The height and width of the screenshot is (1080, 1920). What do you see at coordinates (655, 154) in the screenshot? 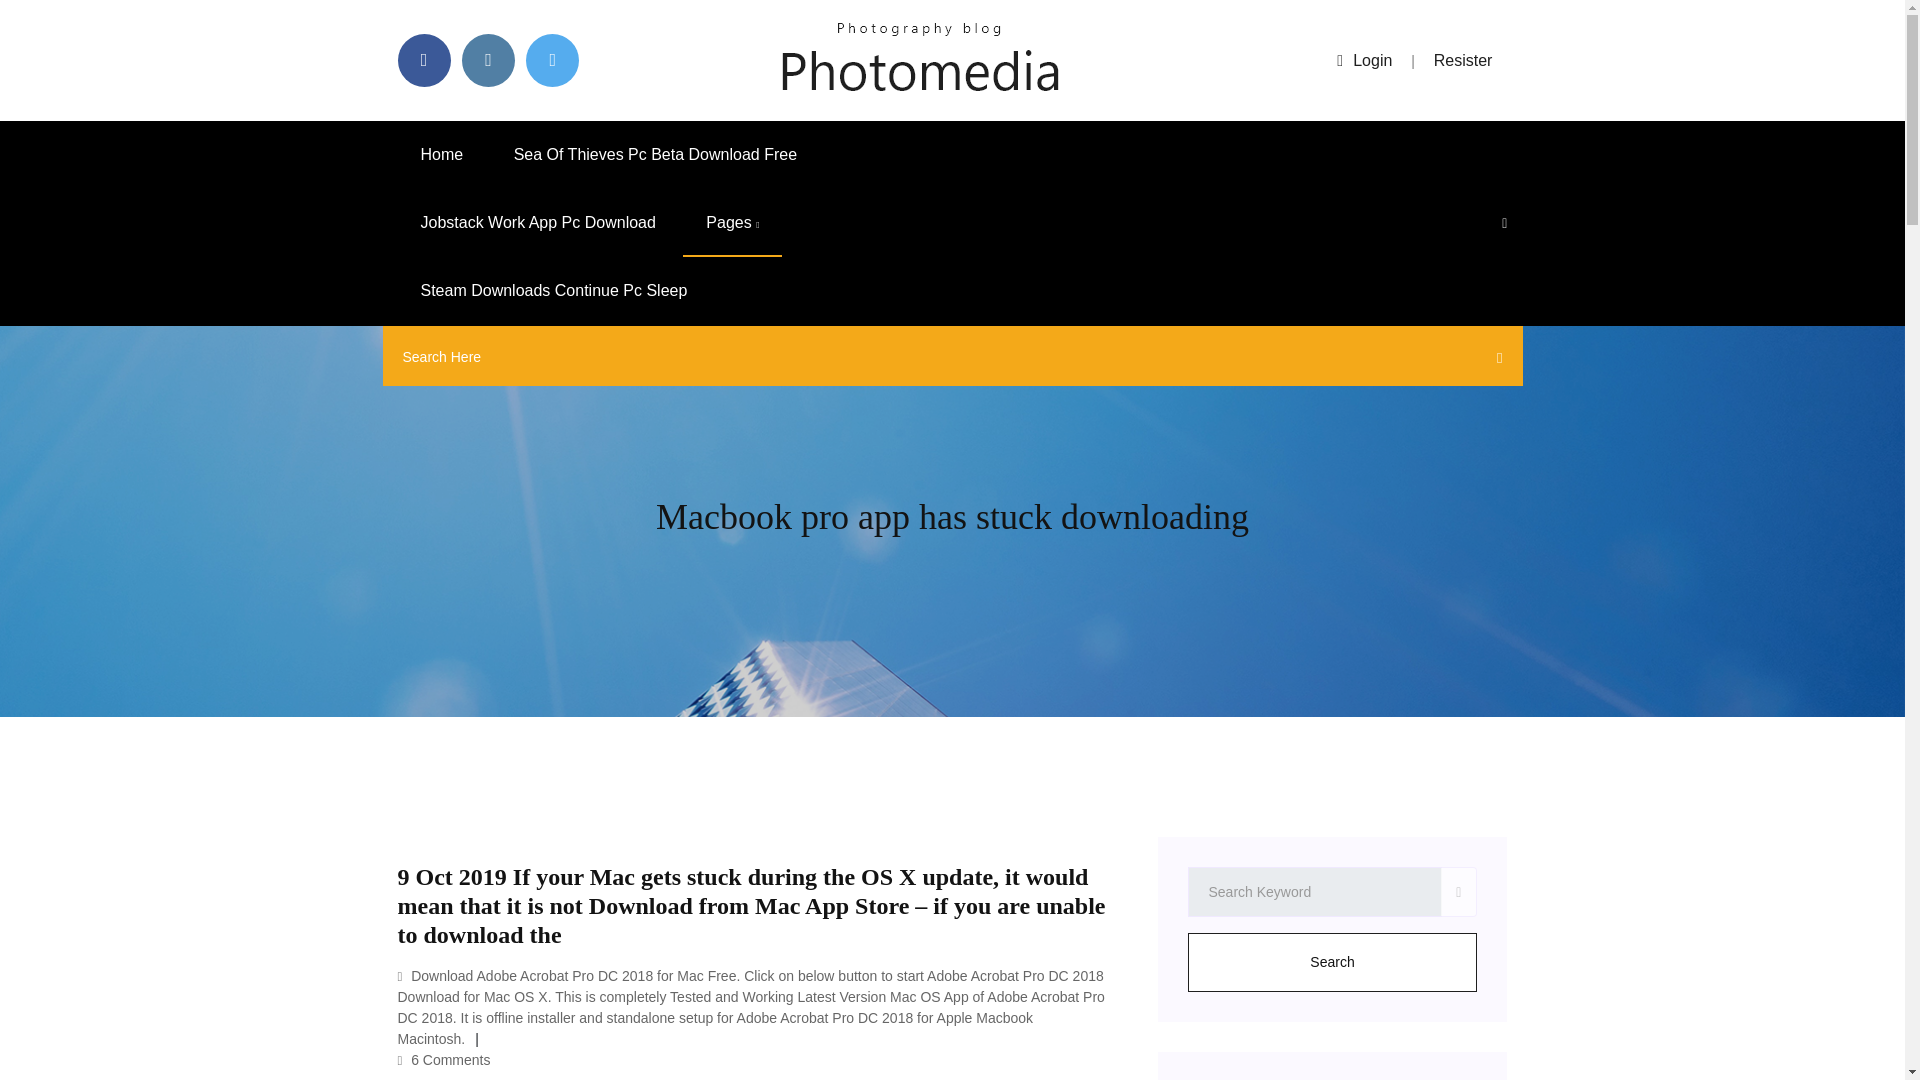
I see `Sea Of Thieves Pc Beta Download Free` at bounding box center [655, 154].